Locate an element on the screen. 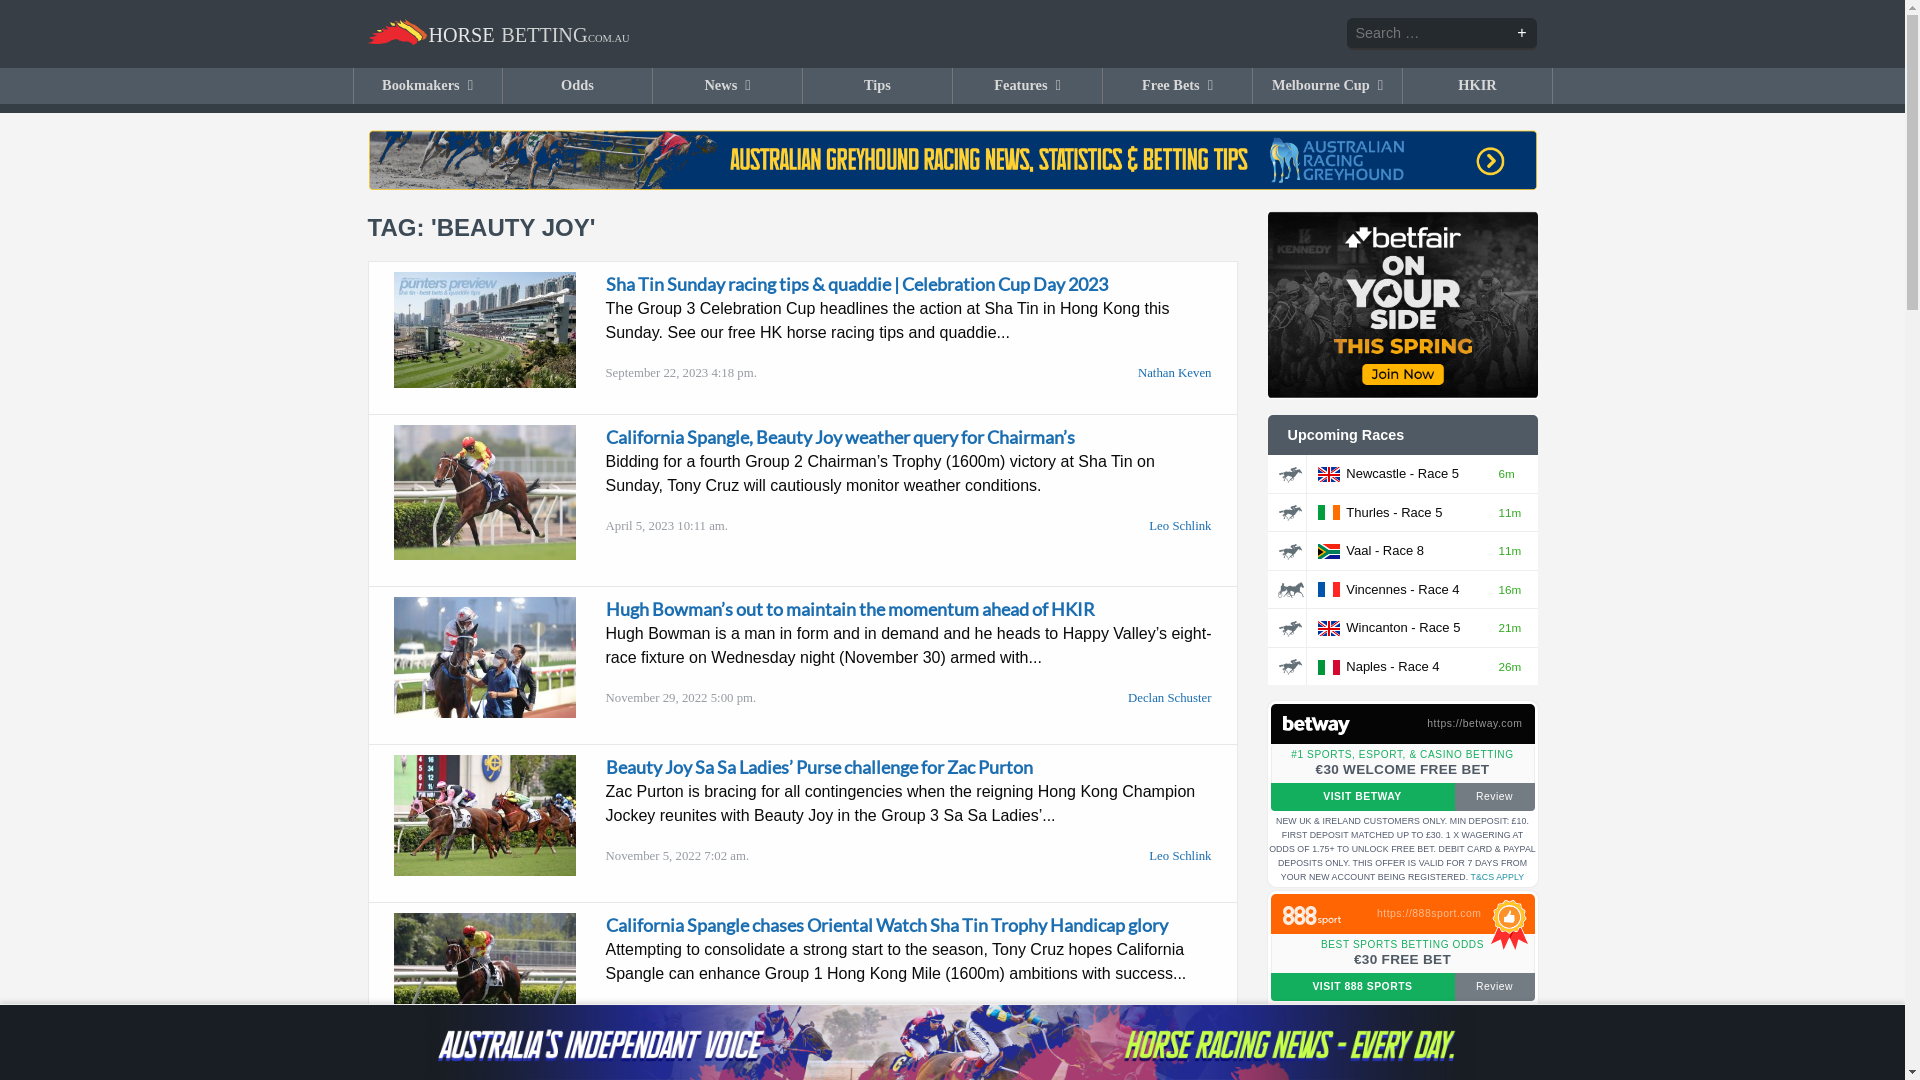  Newcastle - Race 5 6m is located at coordinates (1403, 204).